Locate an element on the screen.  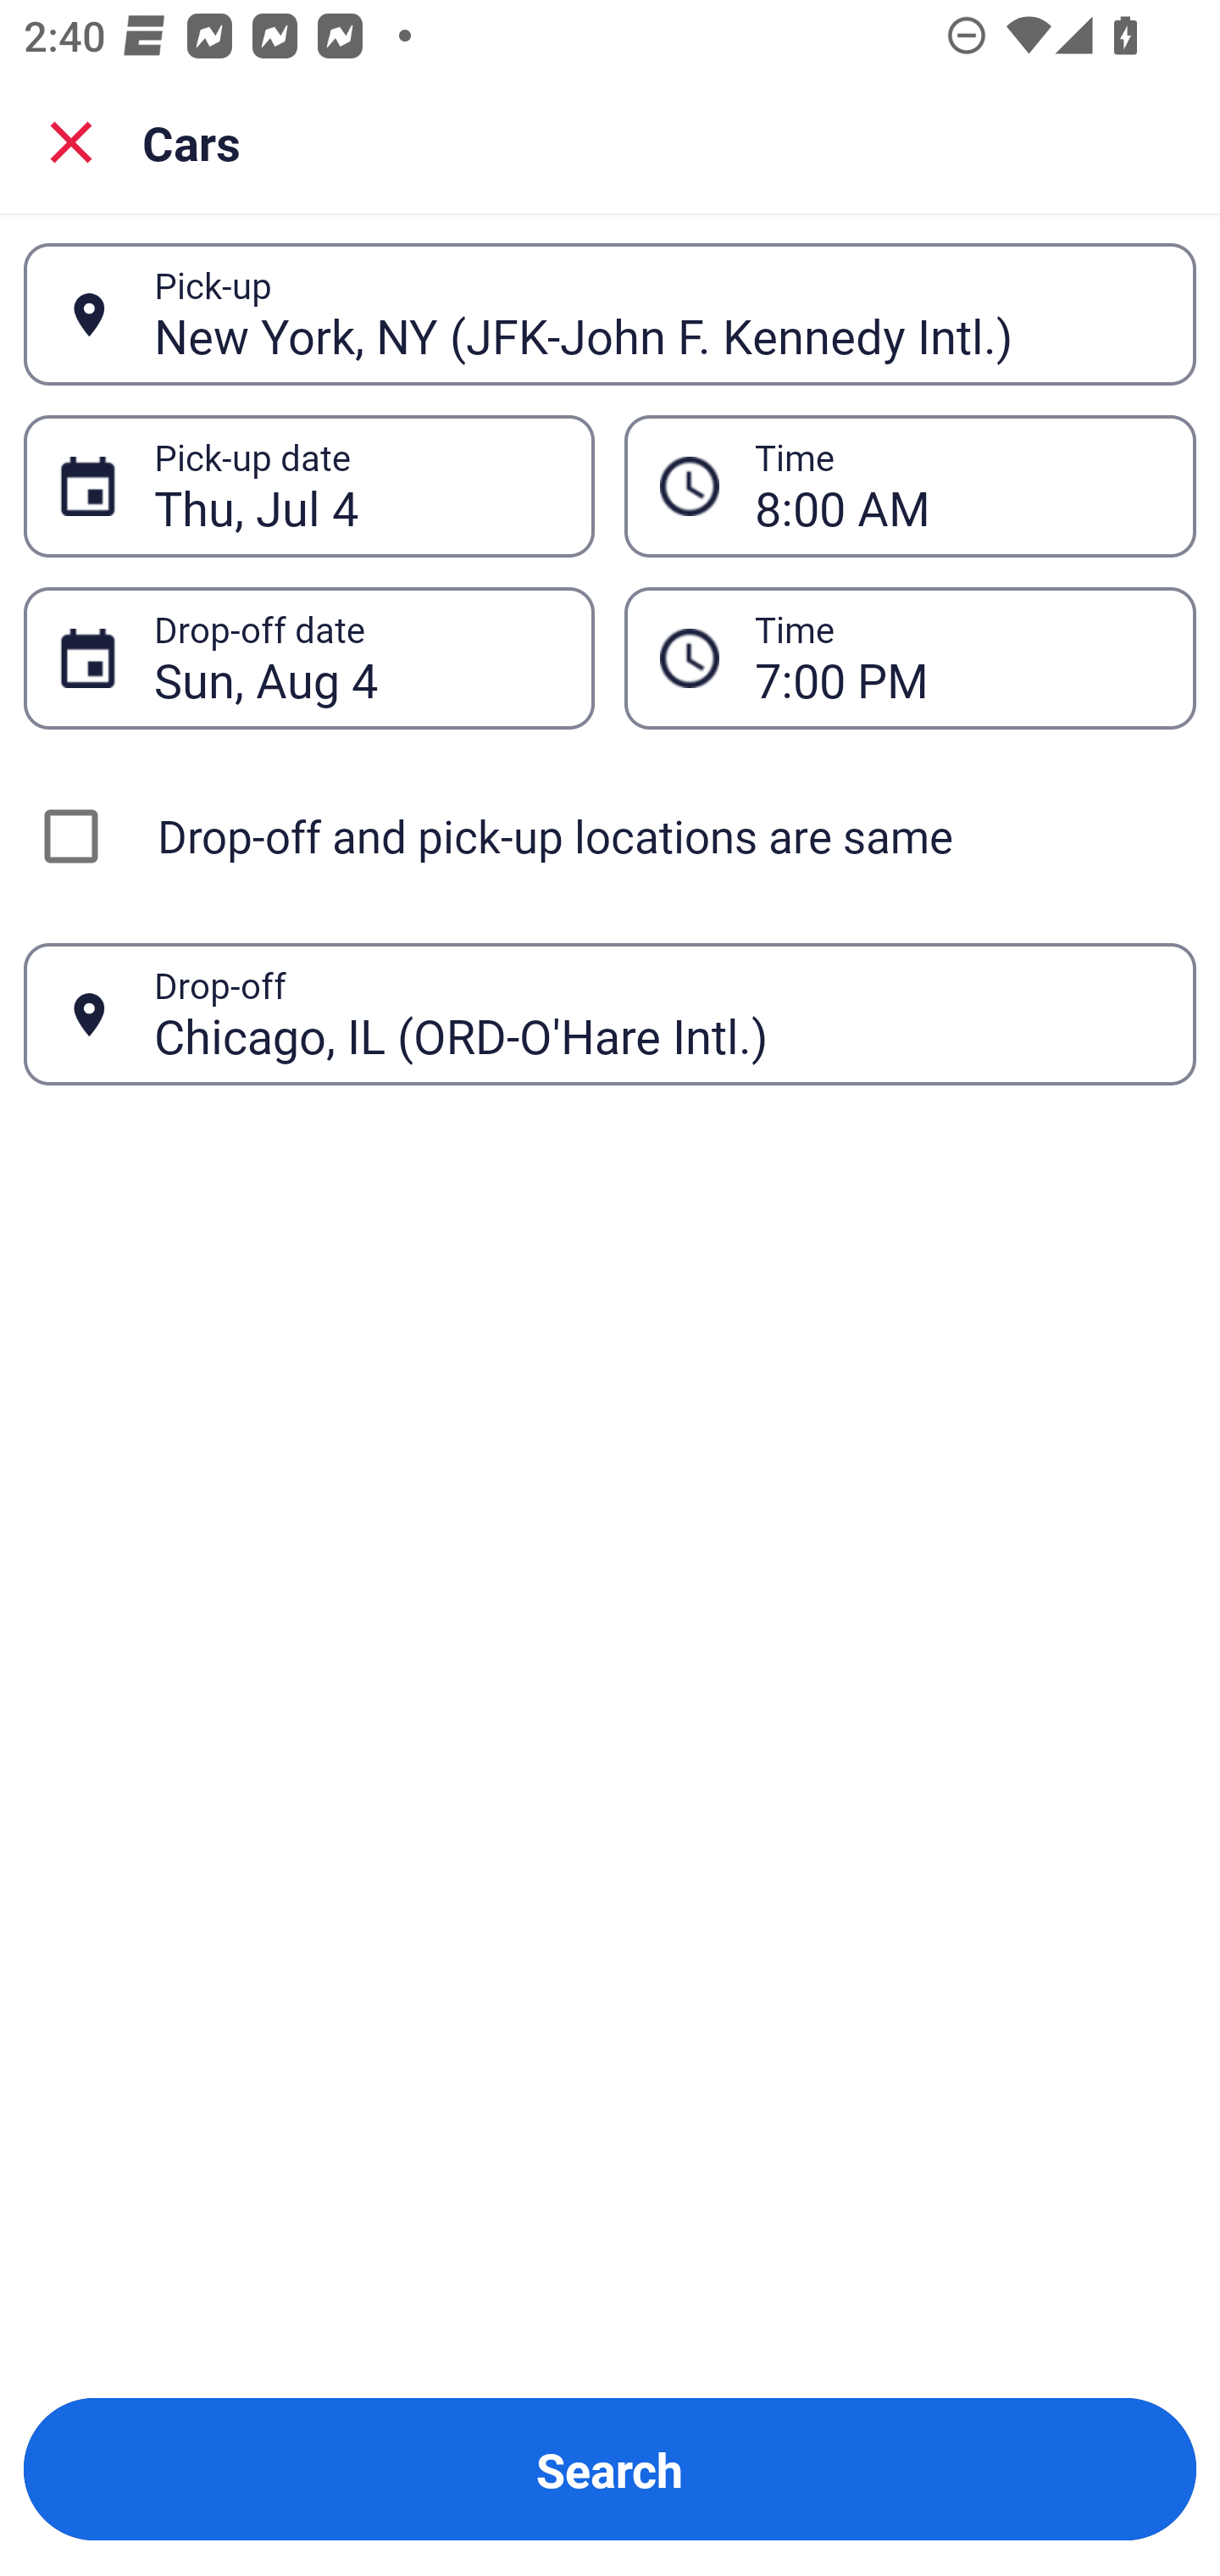
8:00 AM is located at coordinates (957, 486).